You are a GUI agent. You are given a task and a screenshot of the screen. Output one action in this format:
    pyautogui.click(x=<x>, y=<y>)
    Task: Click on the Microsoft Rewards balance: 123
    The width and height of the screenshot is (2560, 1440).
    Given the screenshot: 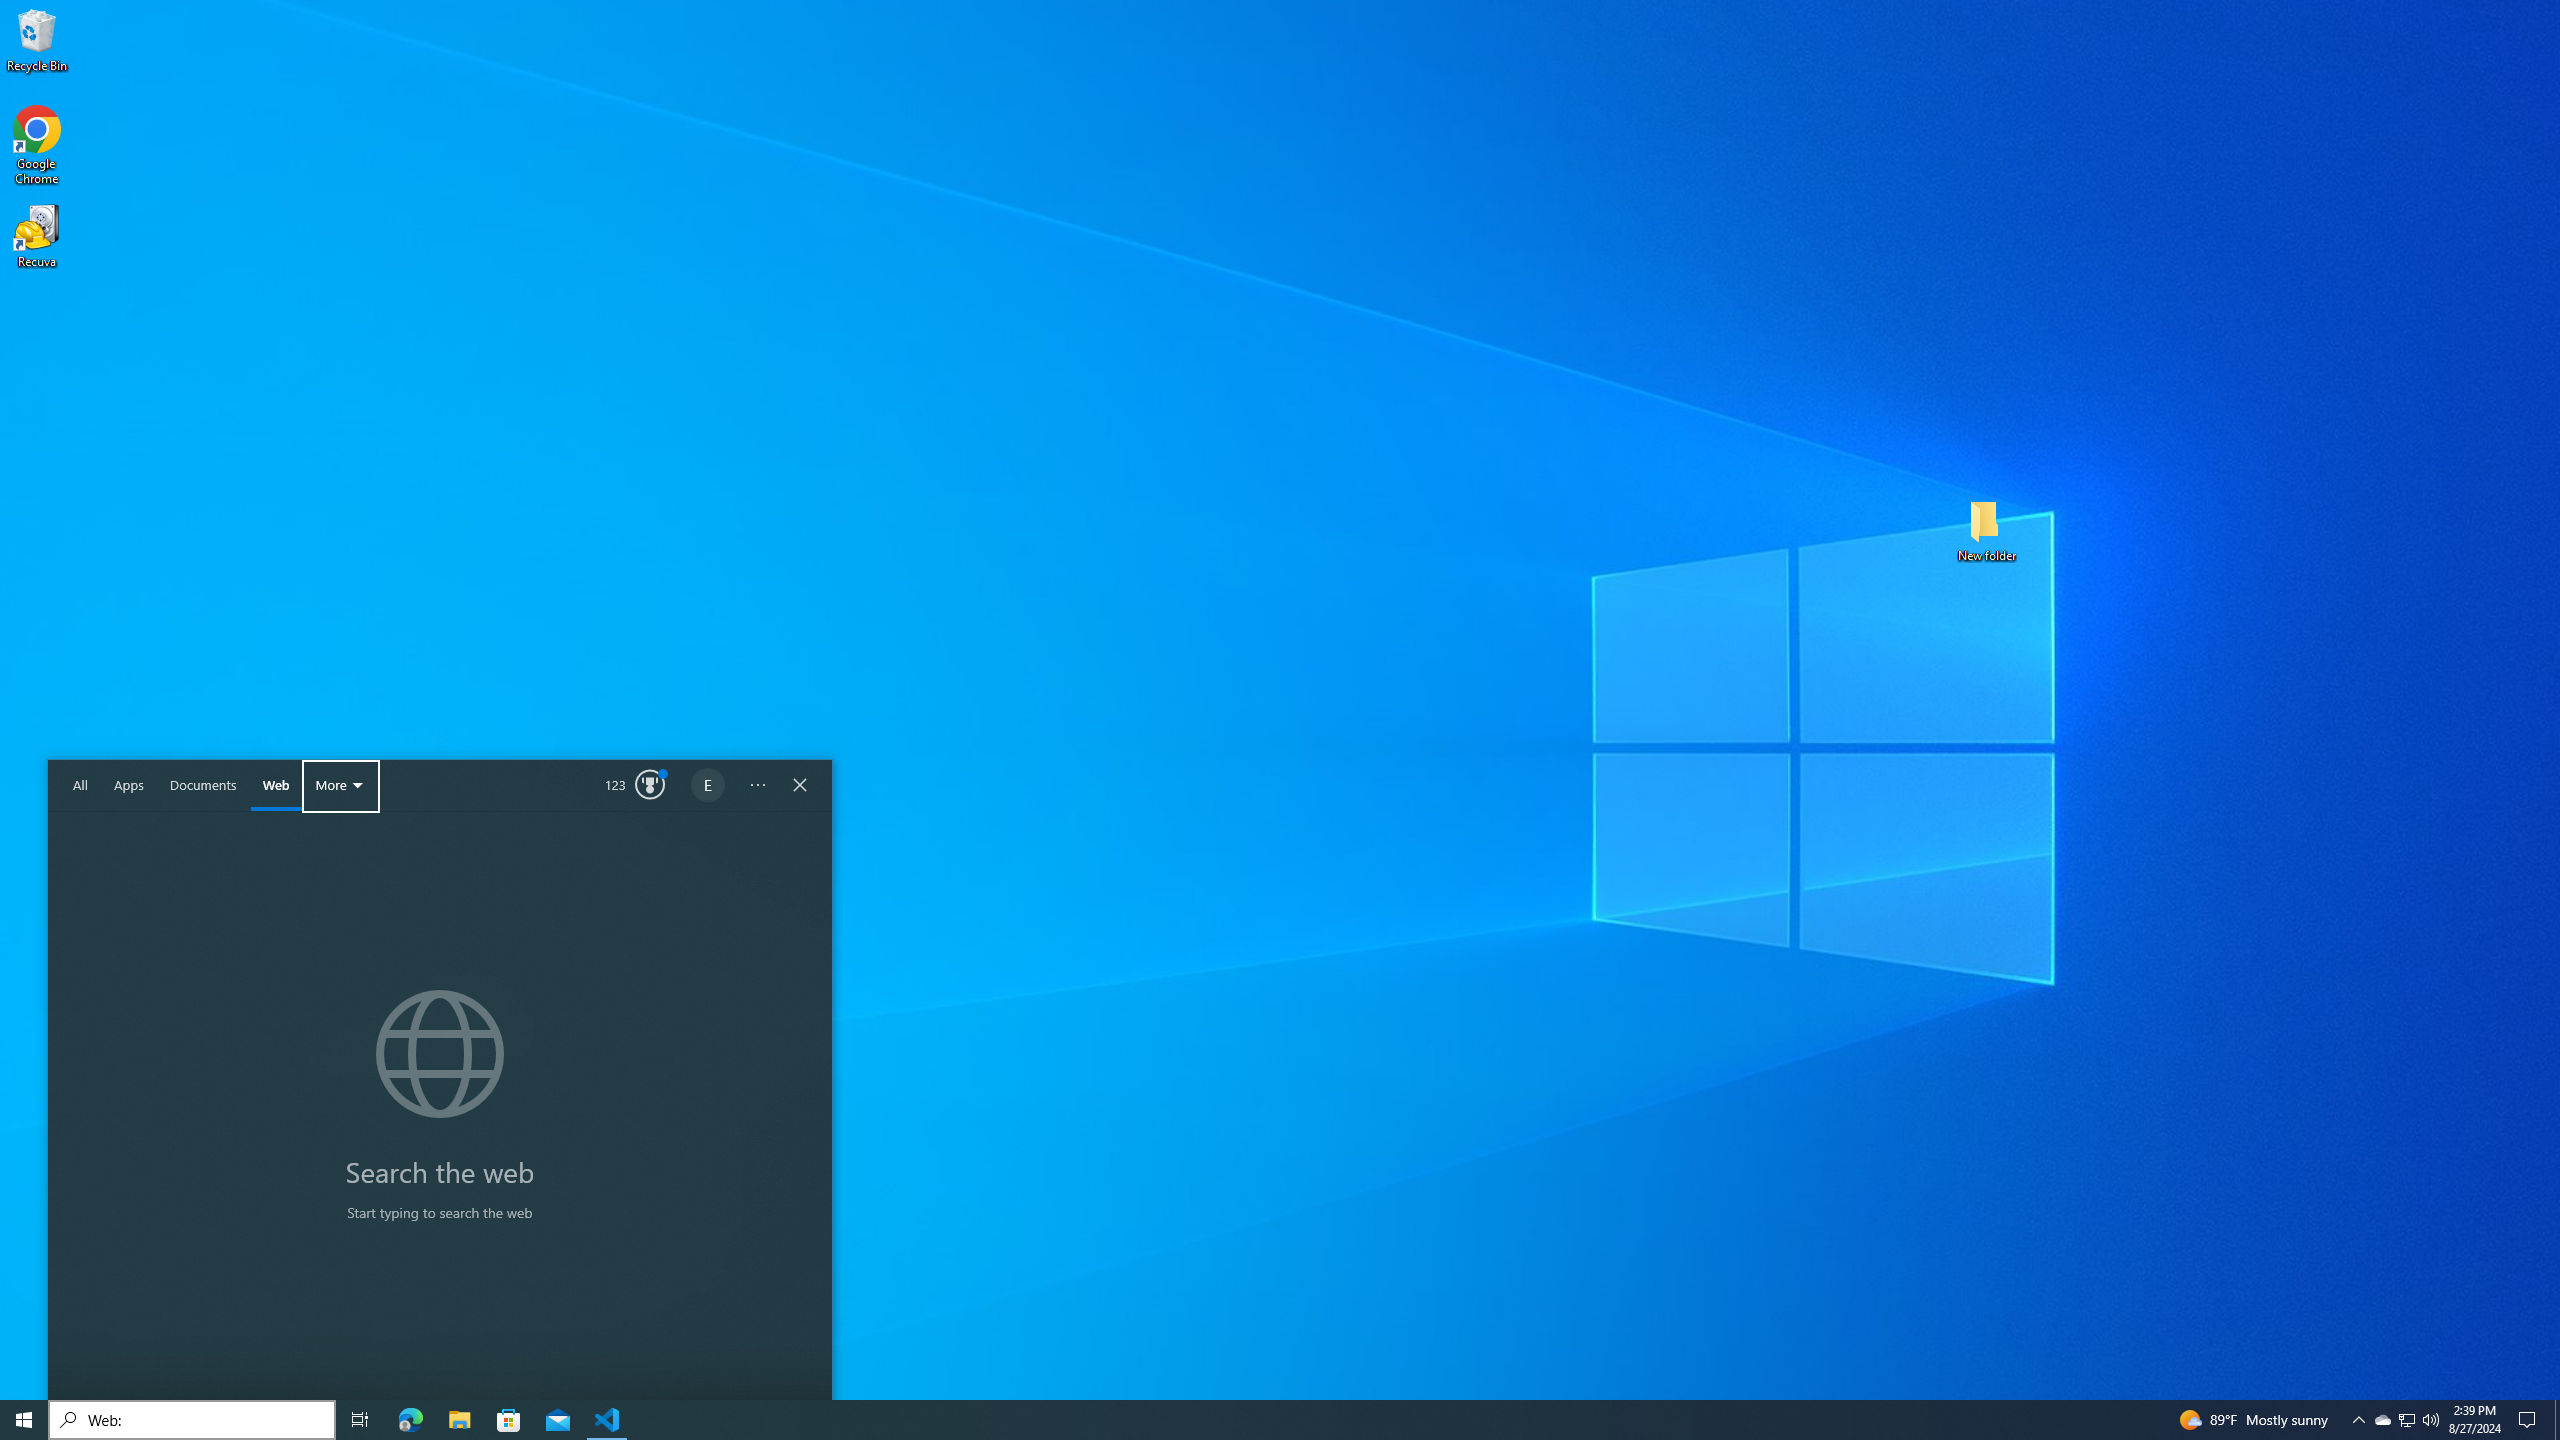 What is the action you would take?
    pyautogui.click(x=2383, y=1420)
    